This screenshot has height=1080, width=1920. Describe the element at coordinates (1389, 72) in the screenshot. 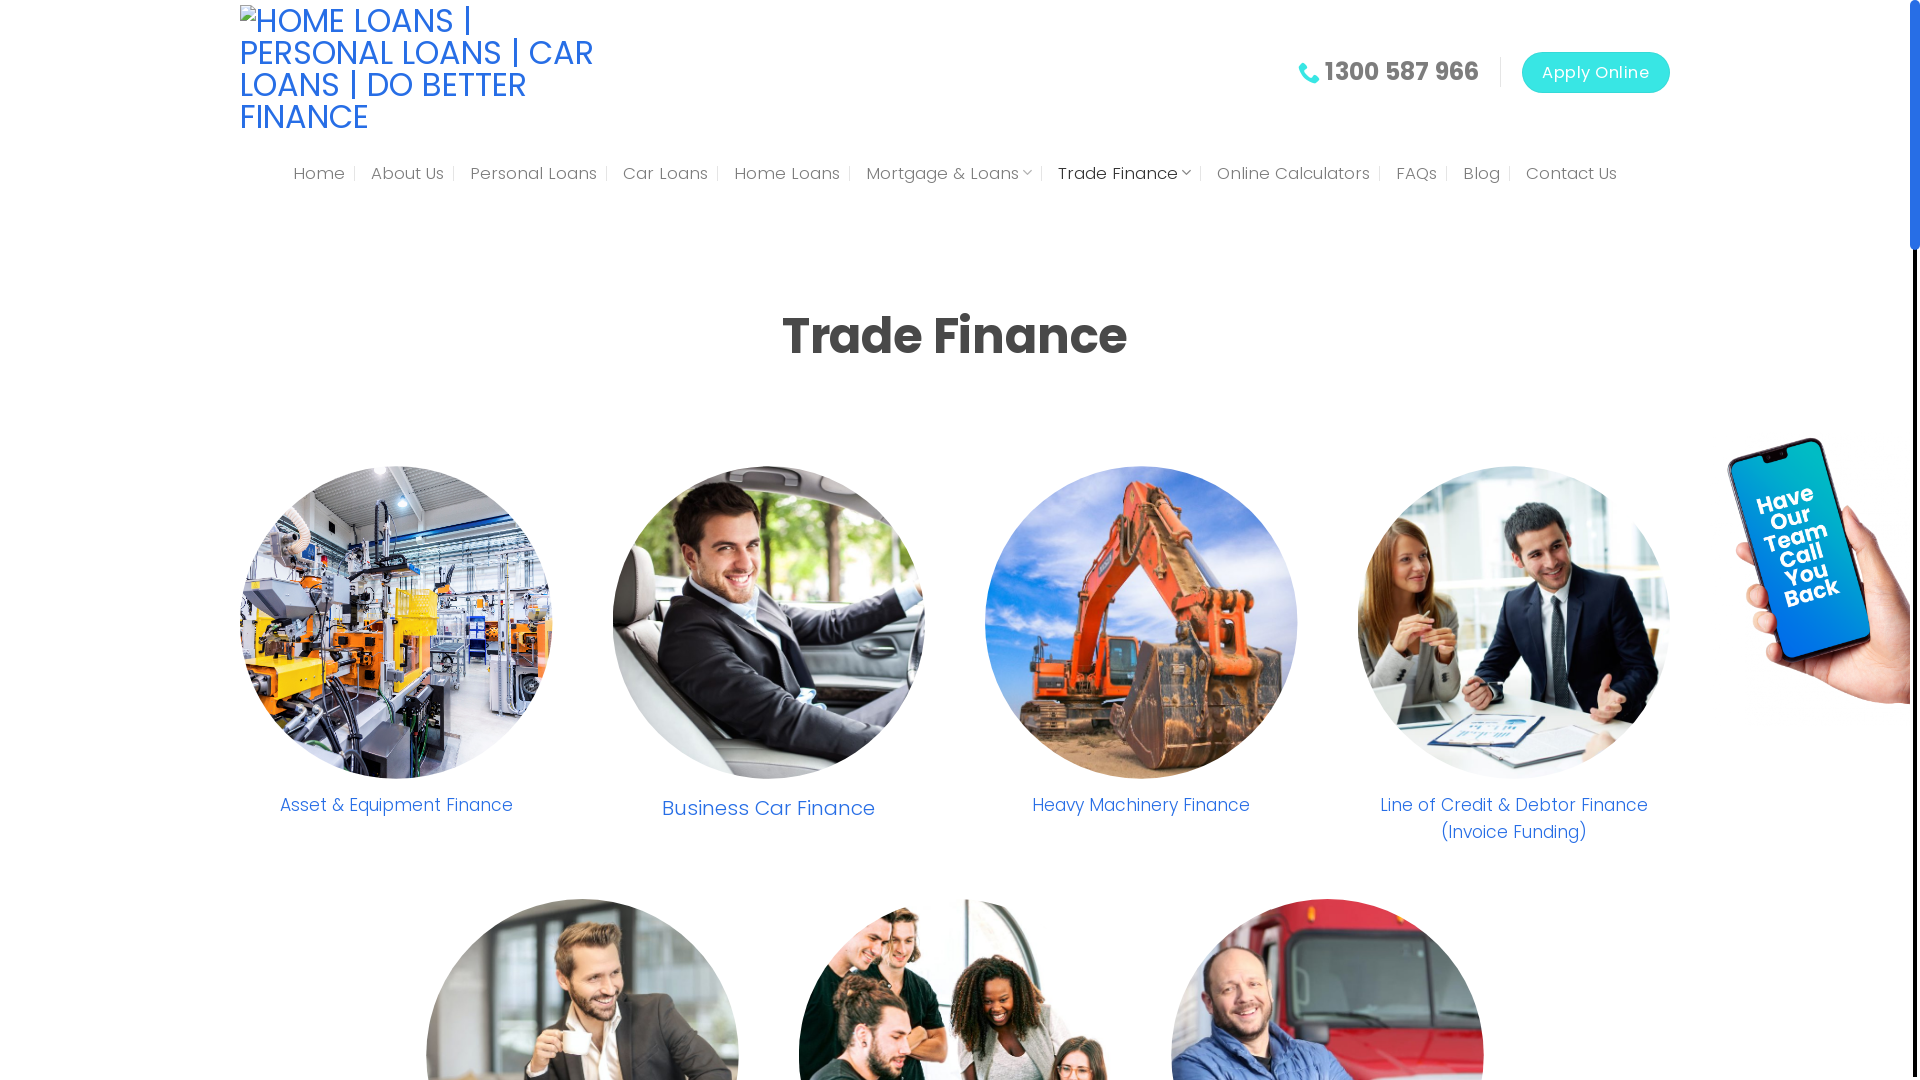

I see `1300 587 966` at that location.